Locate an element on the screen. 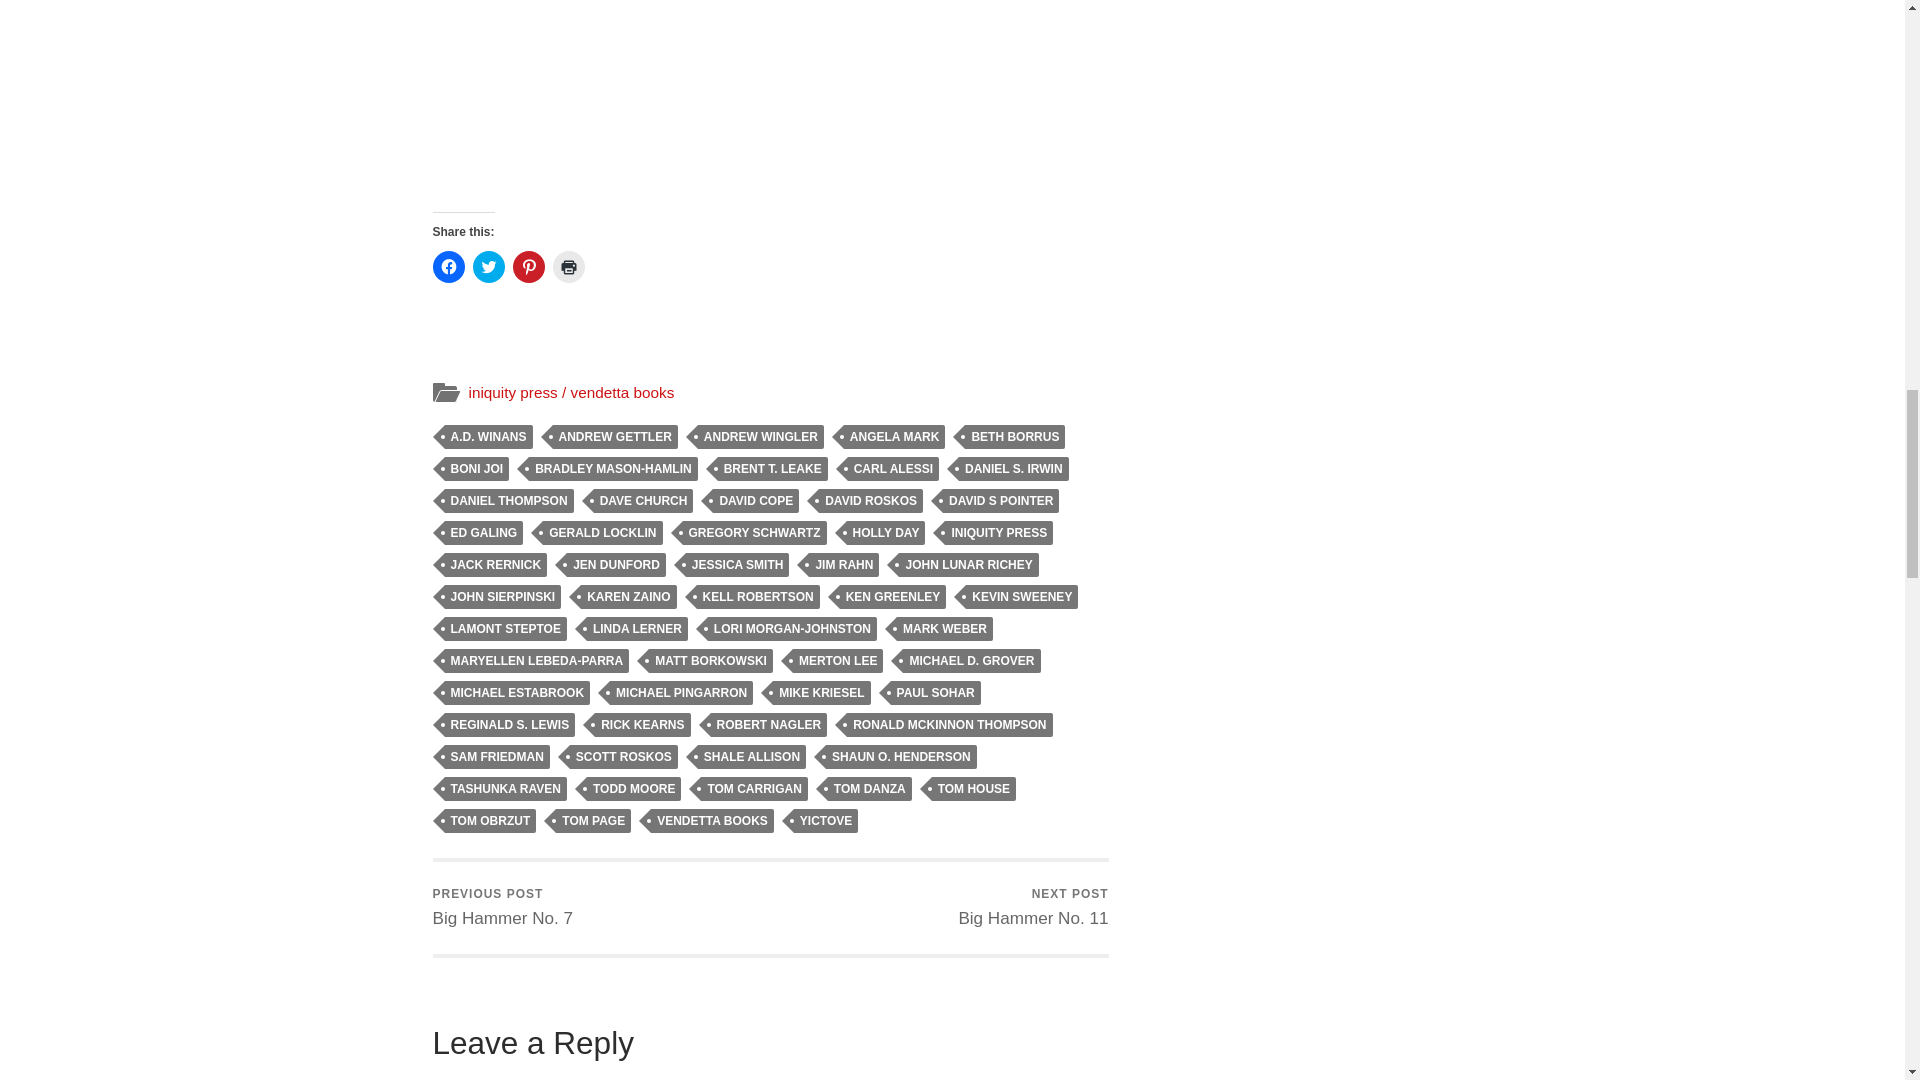 This screenshot has width=1920, height=1080. Click to share on Facebook is located at coordinates (448, 266).